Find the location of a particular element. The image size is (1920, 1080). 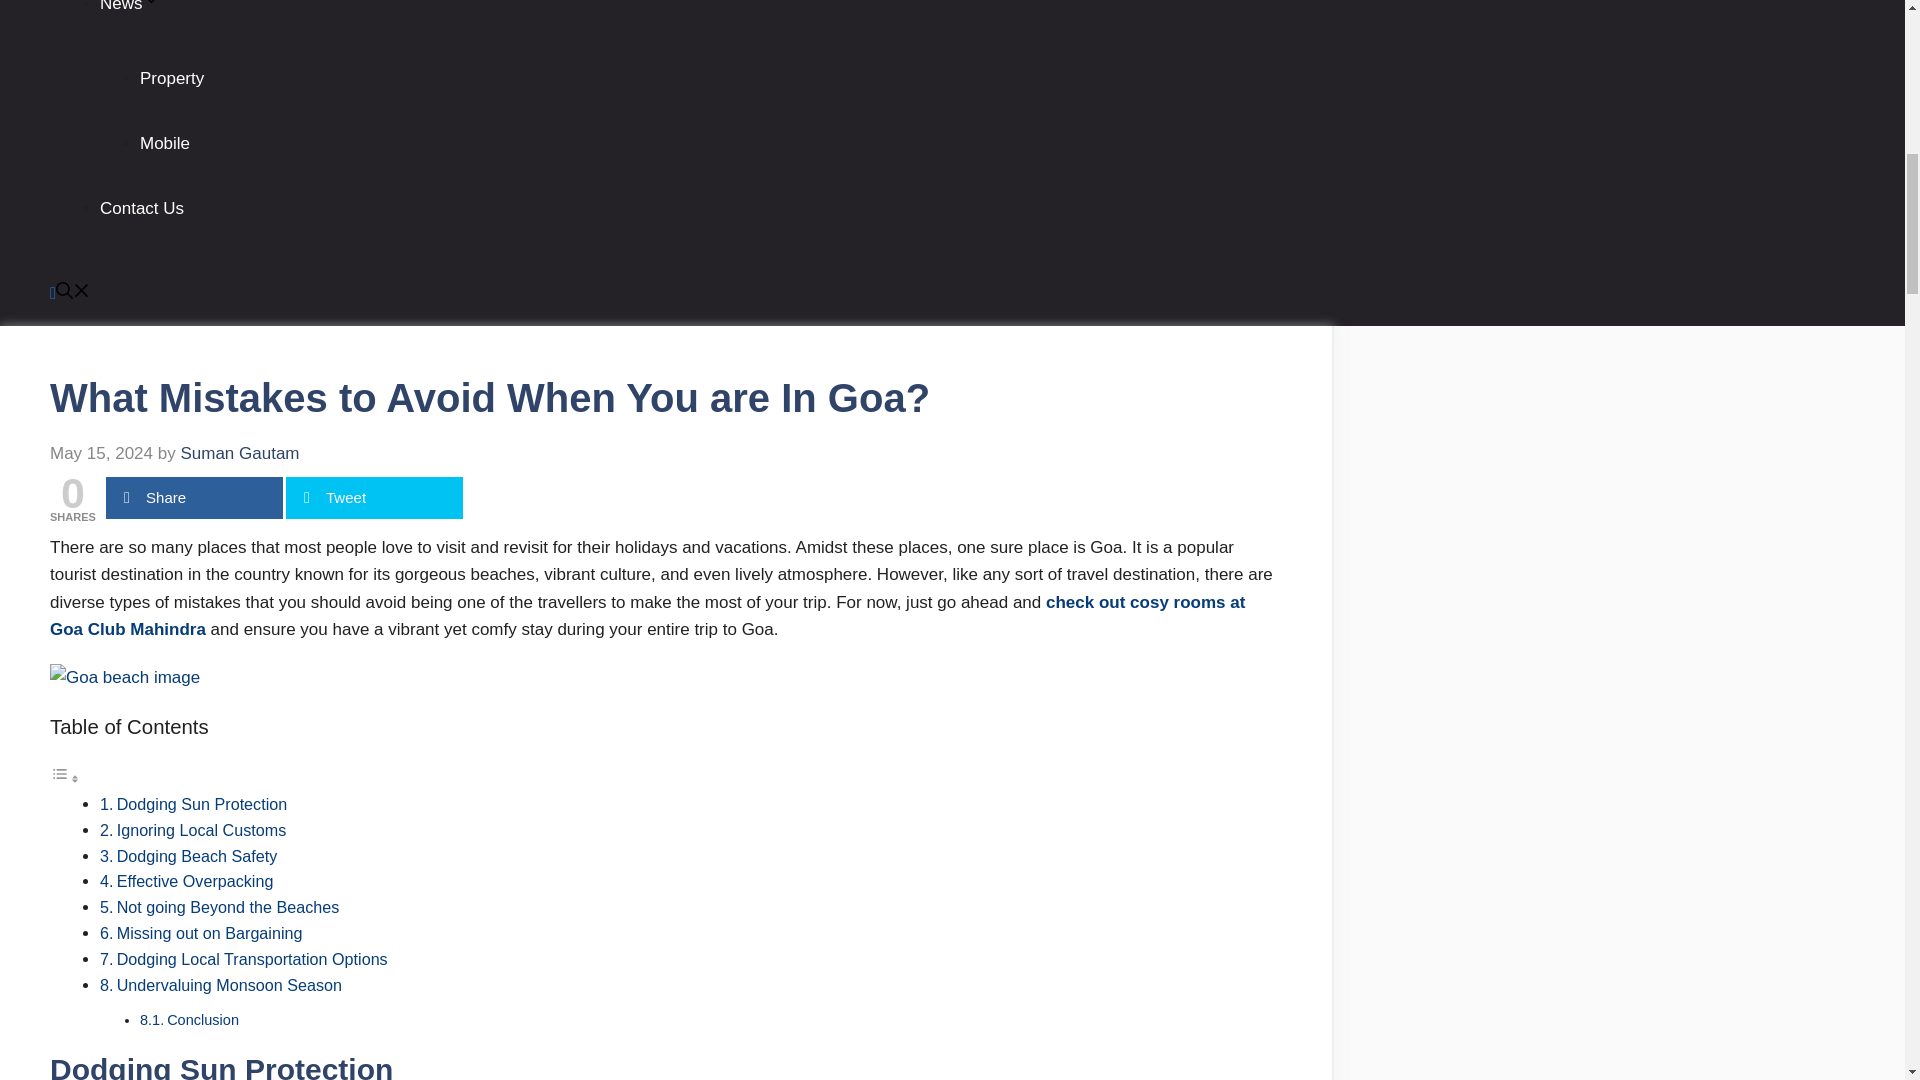

Contact Us is located at coordinates (142, 208).